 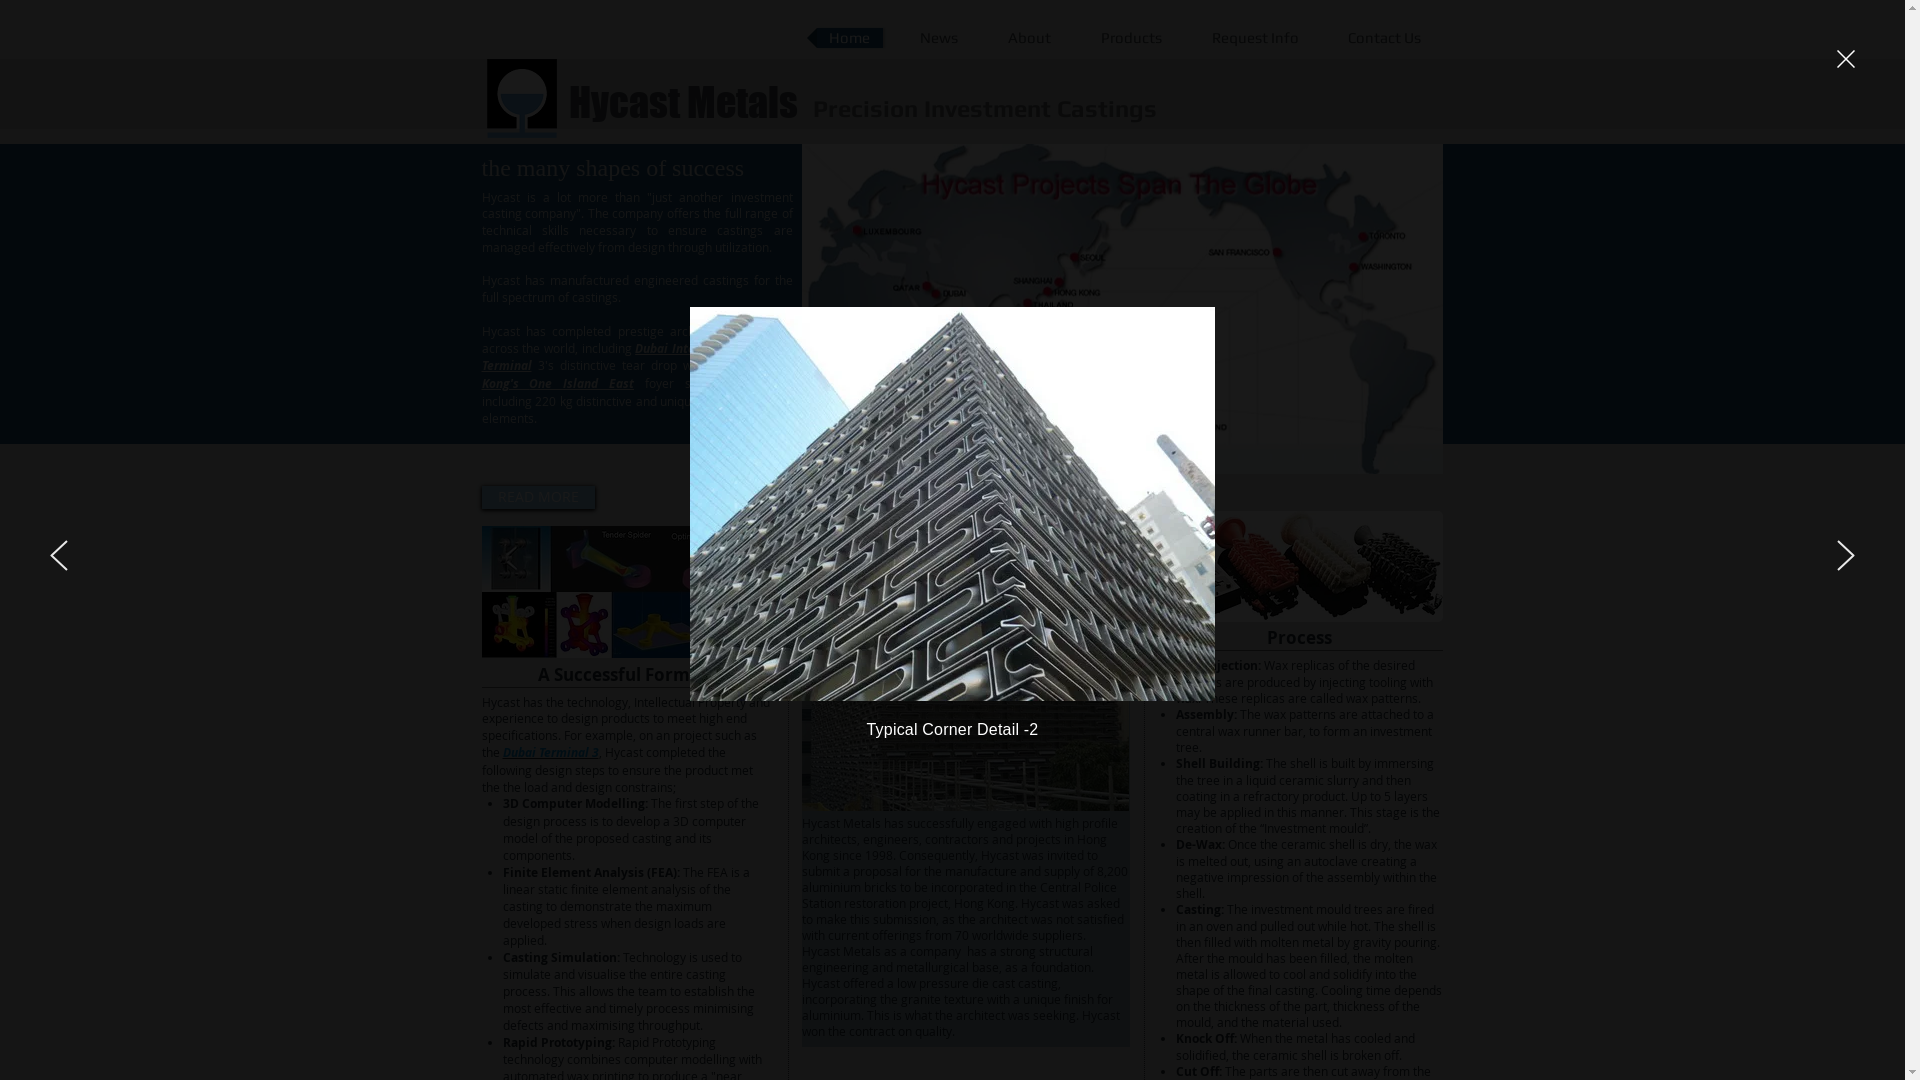 I want to click on About, so click(x=1030, y=38).